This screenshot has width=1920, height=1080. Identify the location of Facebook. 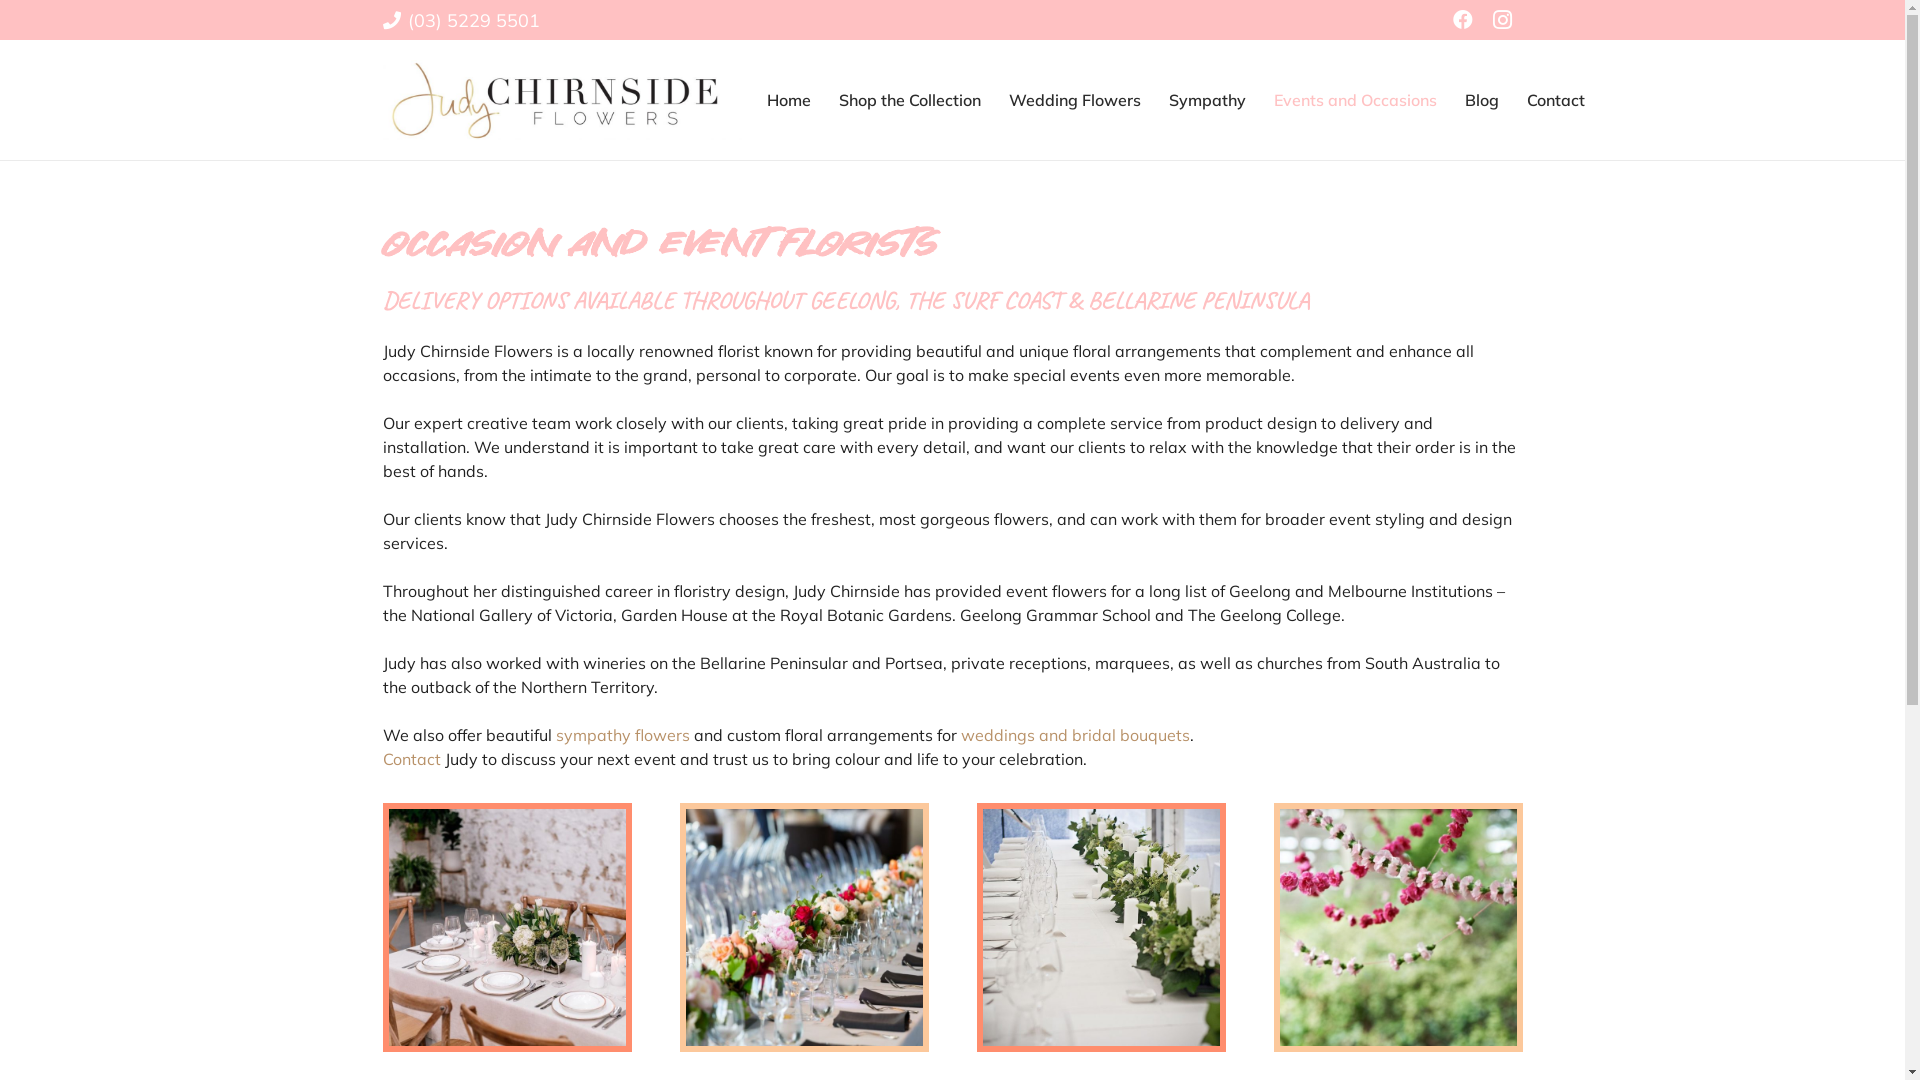
(1462, 20).